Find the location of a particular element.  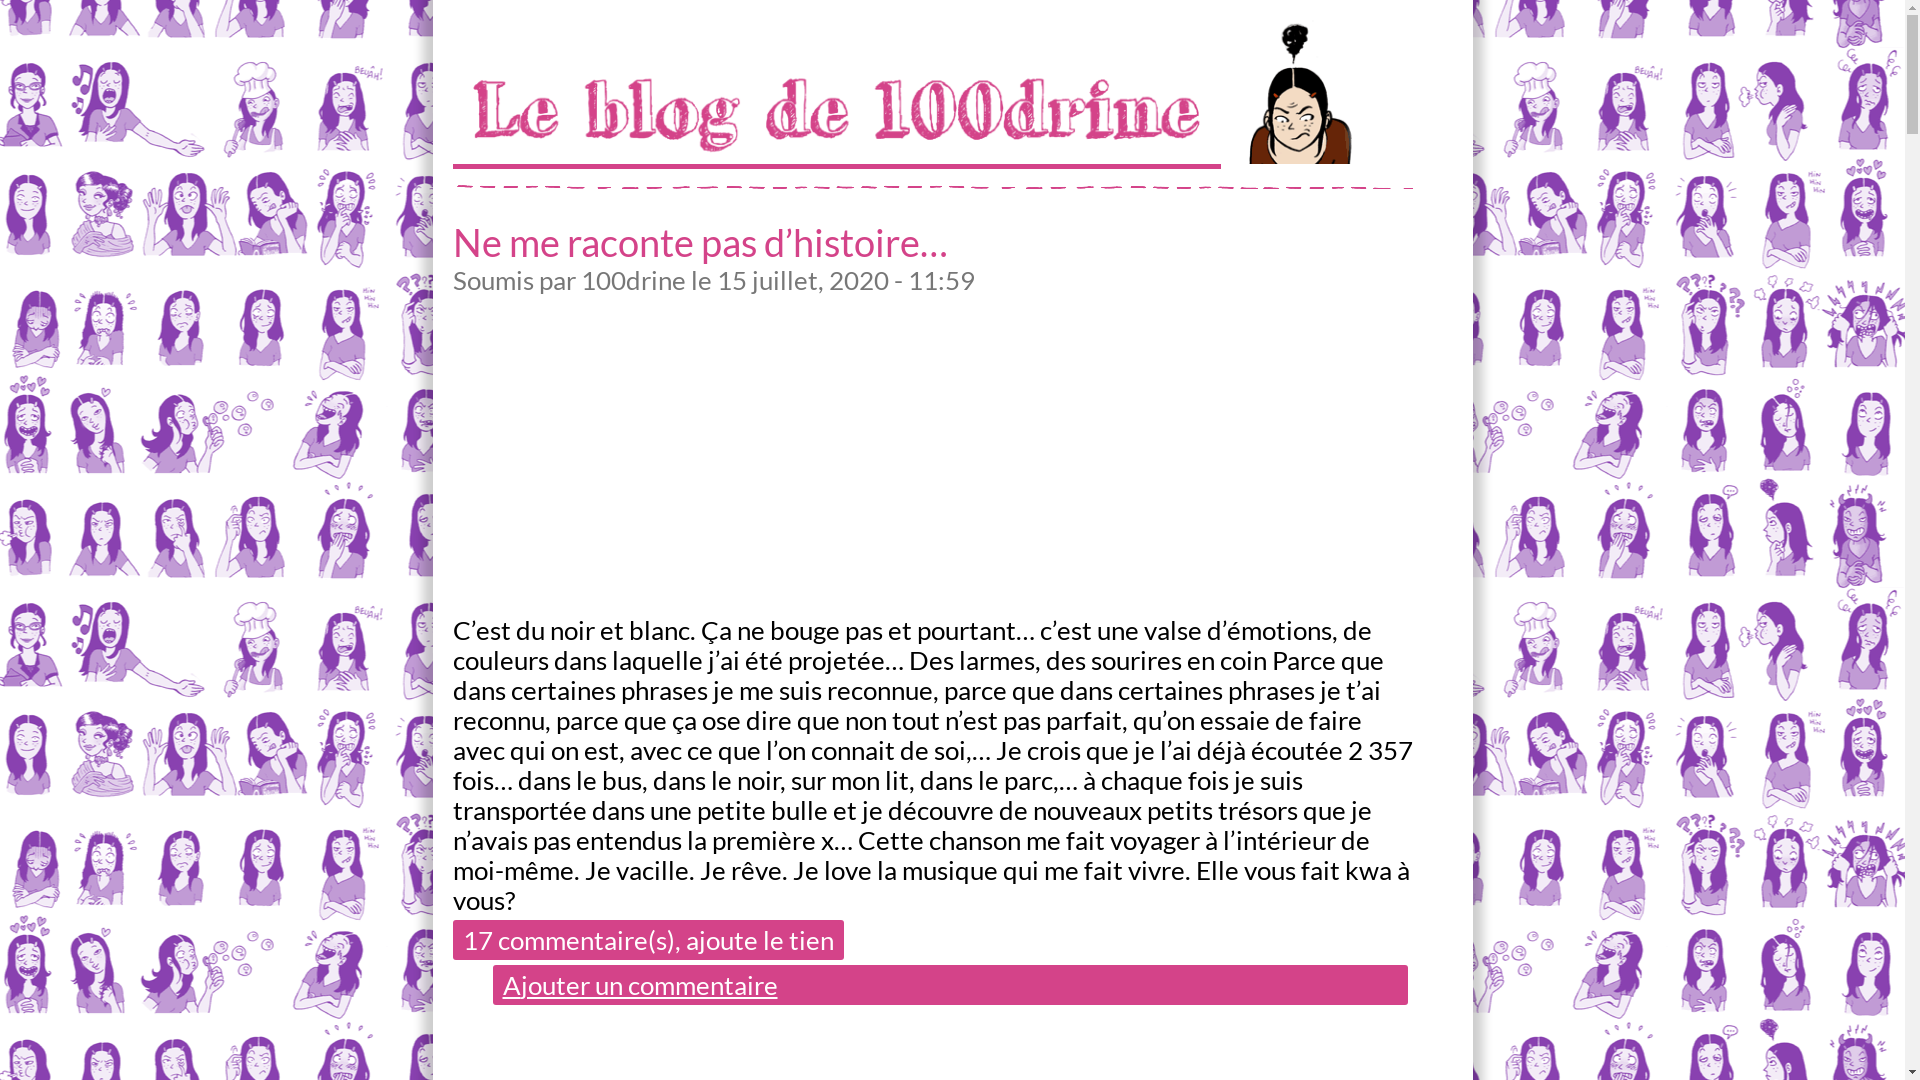

Aller au contenu principal is located at coordinates (144, 0).